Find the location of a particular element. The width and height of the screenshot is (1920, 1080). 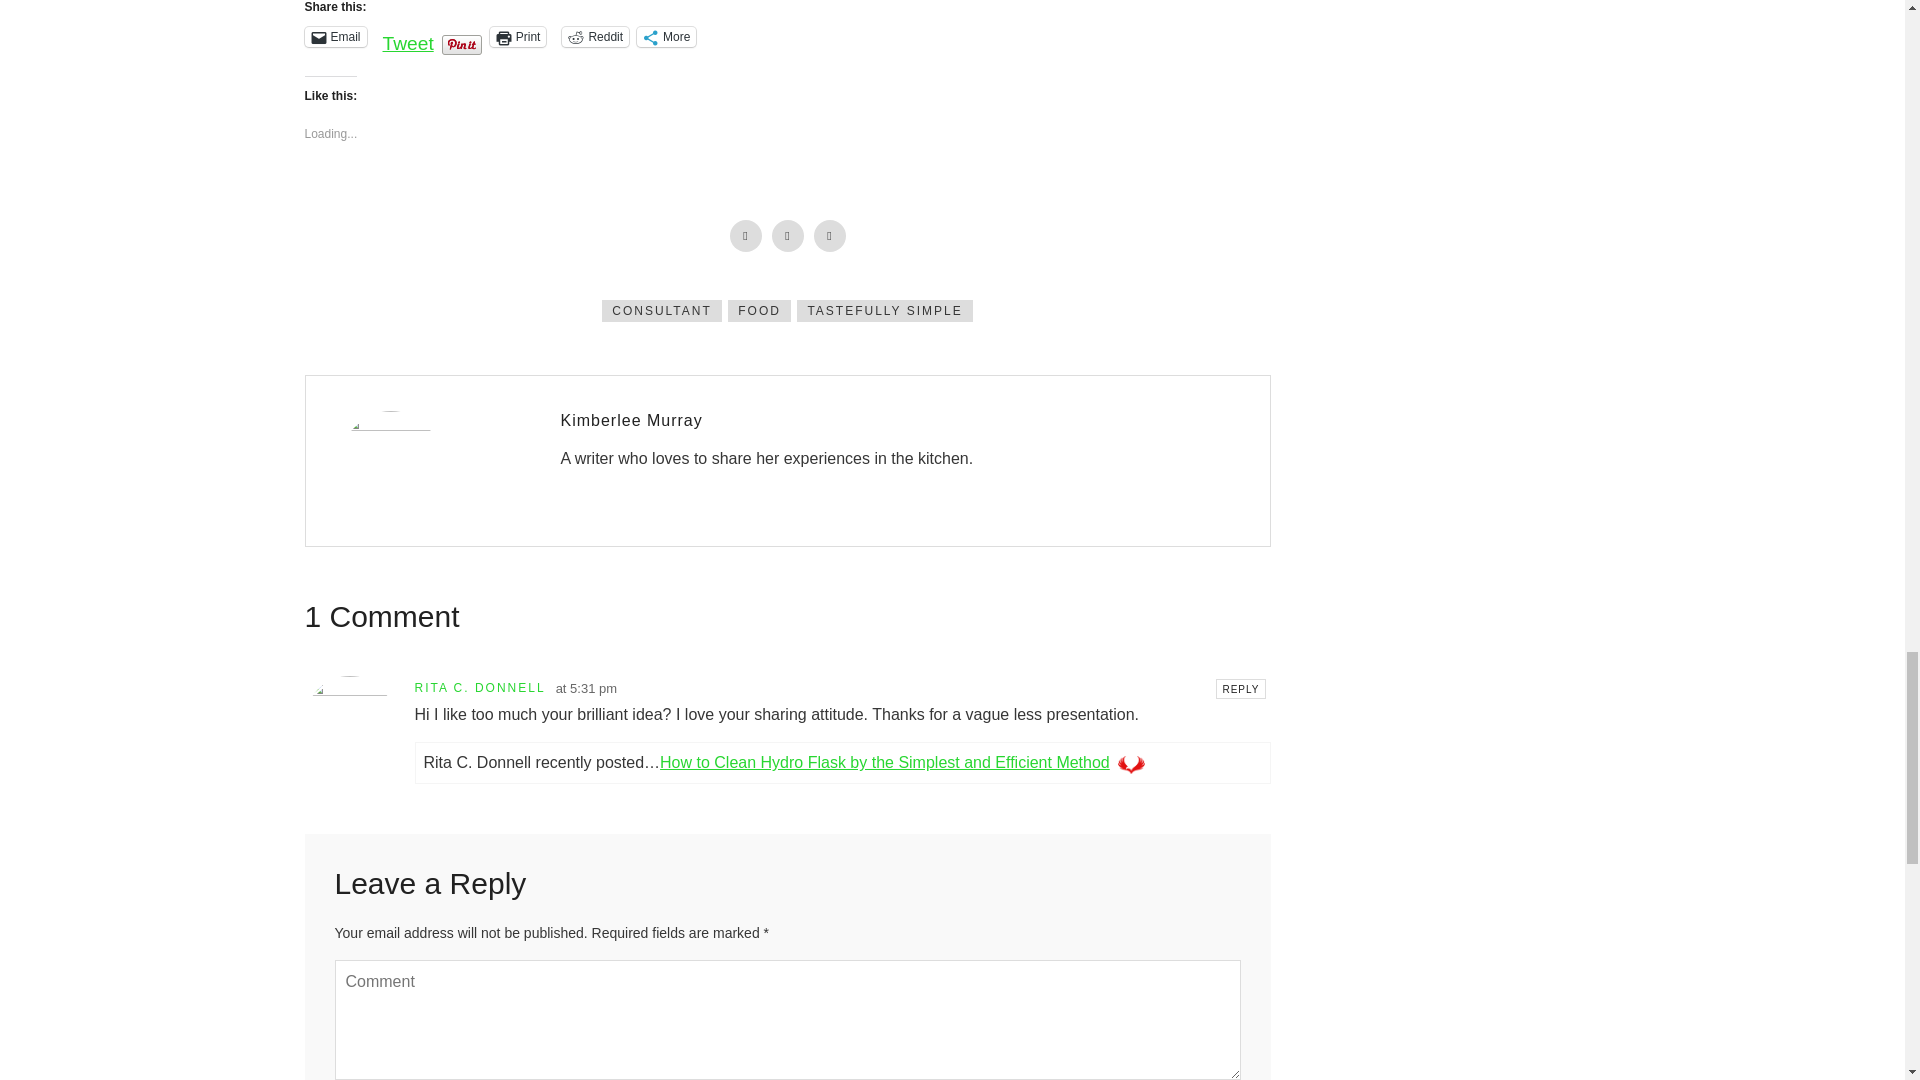

Click to print is located at coordinates (518, 37).